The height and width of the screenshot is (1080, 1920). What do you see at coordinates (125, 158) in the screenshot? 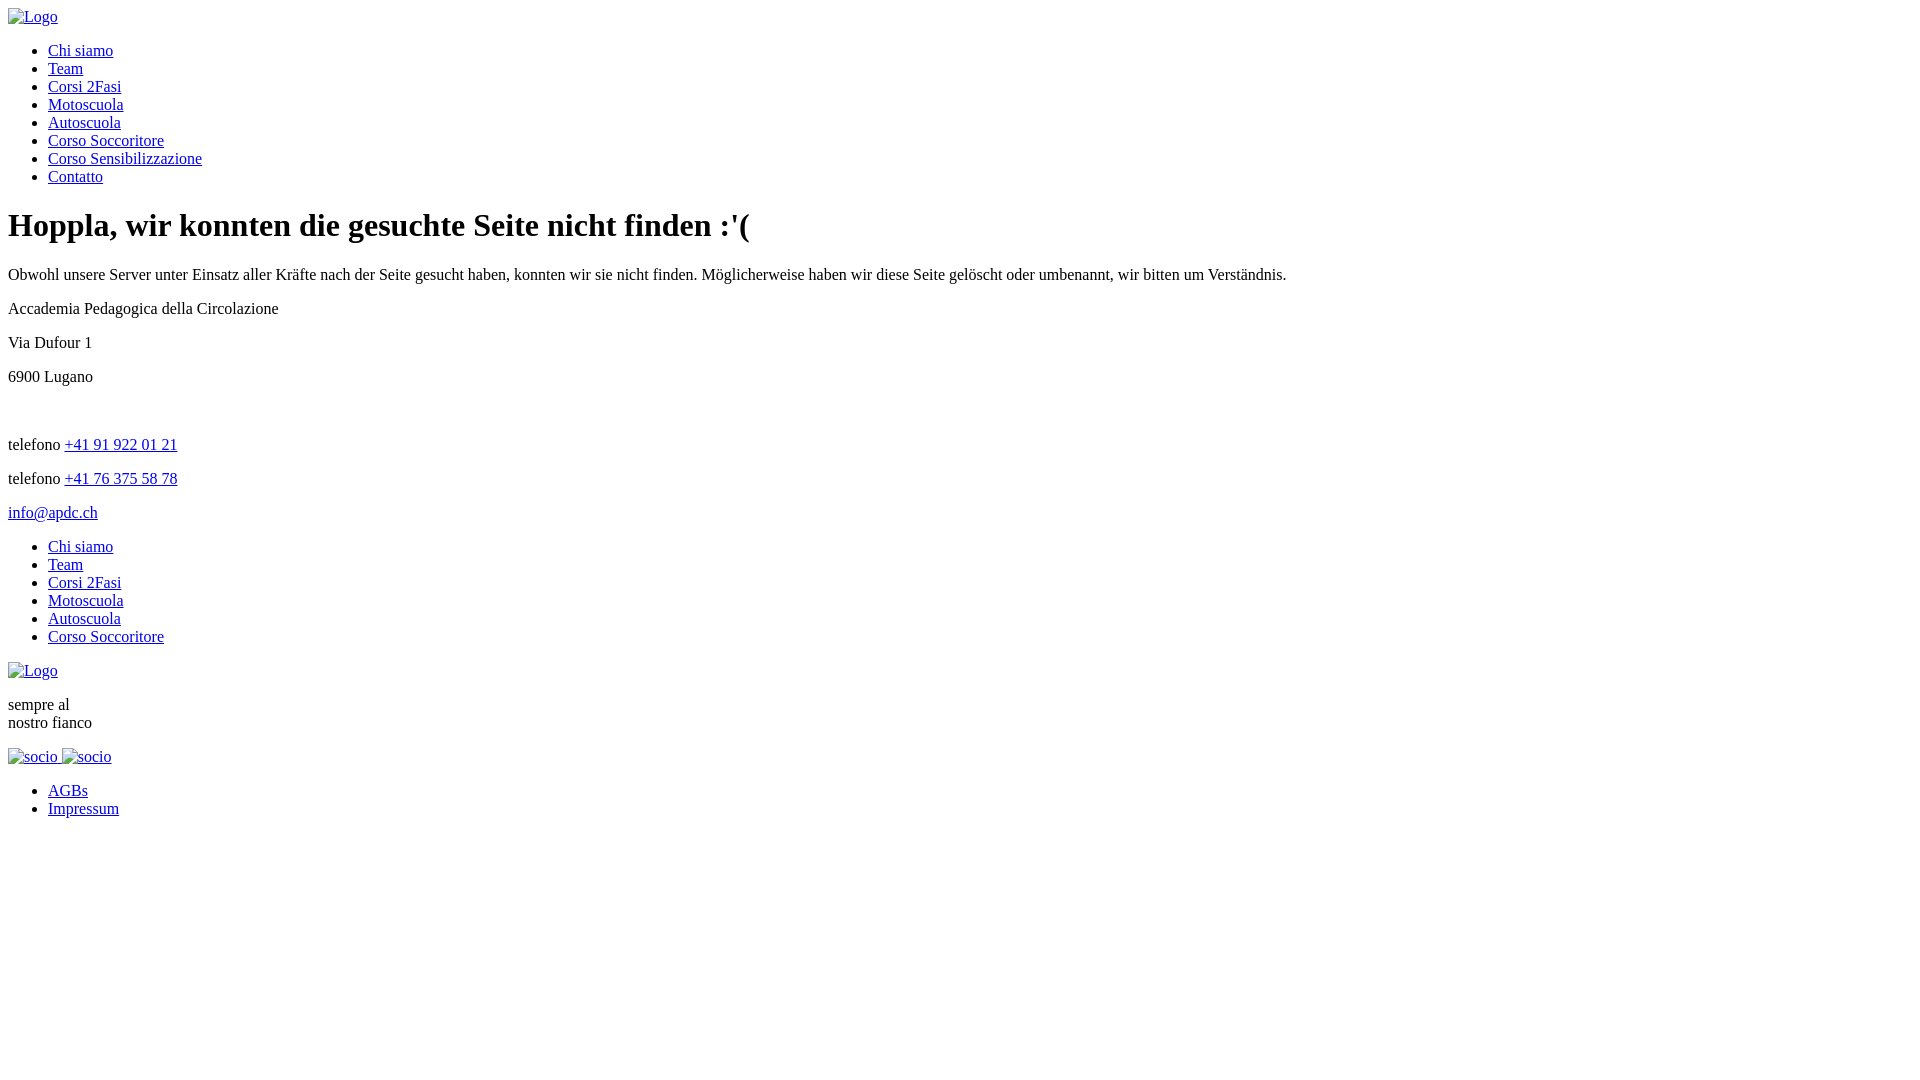
I see `Corso Sensibilizzazione` at bounding box center [125, 158].